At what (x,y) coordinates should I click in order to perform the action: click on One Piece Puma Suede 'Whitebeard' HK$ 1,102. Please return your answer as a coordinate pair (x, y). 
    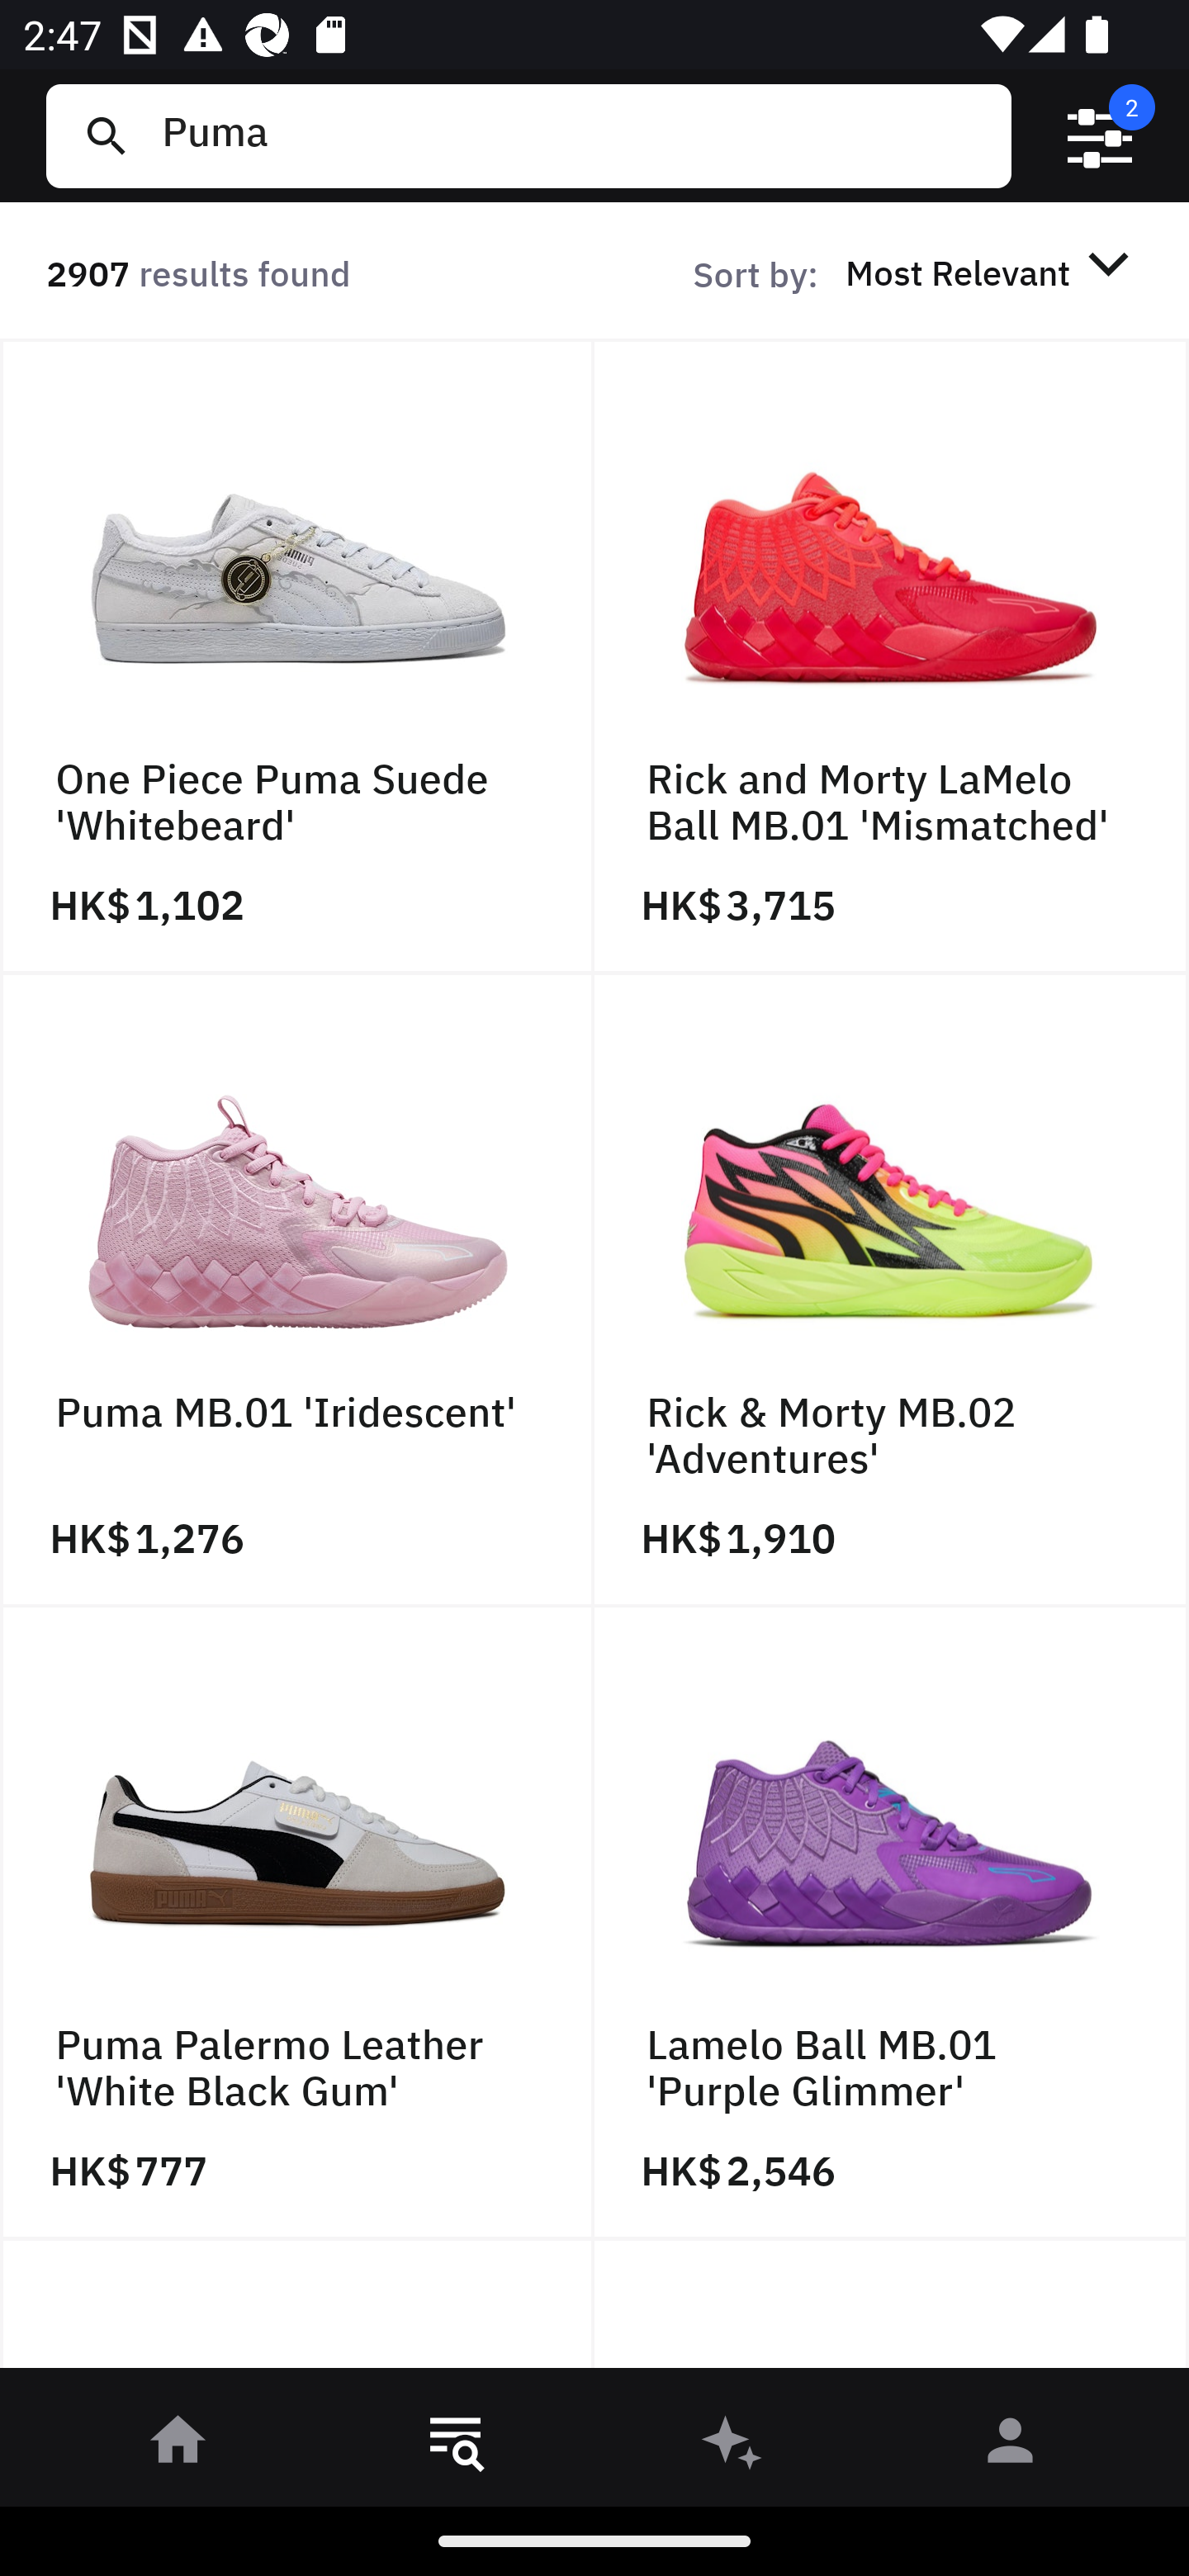
    Looking at the image, I should click on (297, 656).